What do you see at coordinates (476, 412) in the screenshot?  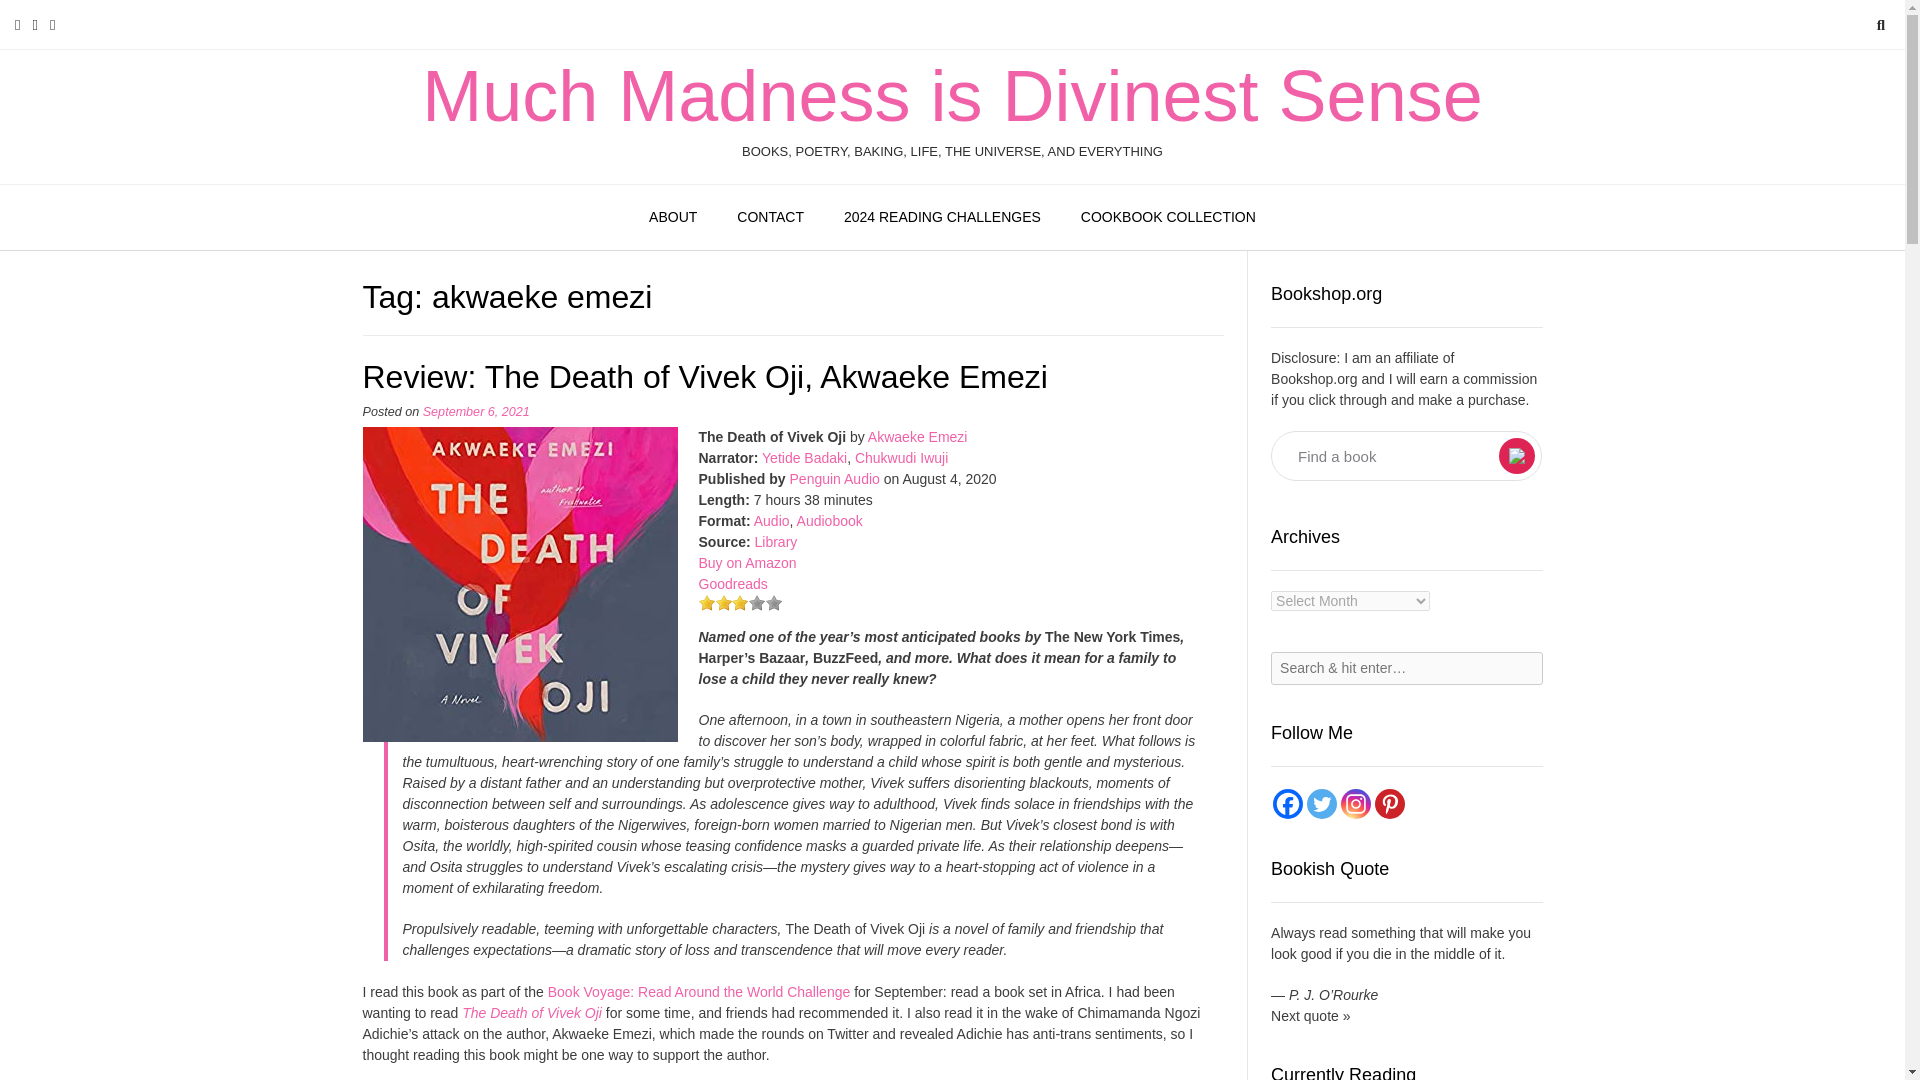 I see `September 6, 2021` at bounding box center [476, 412].